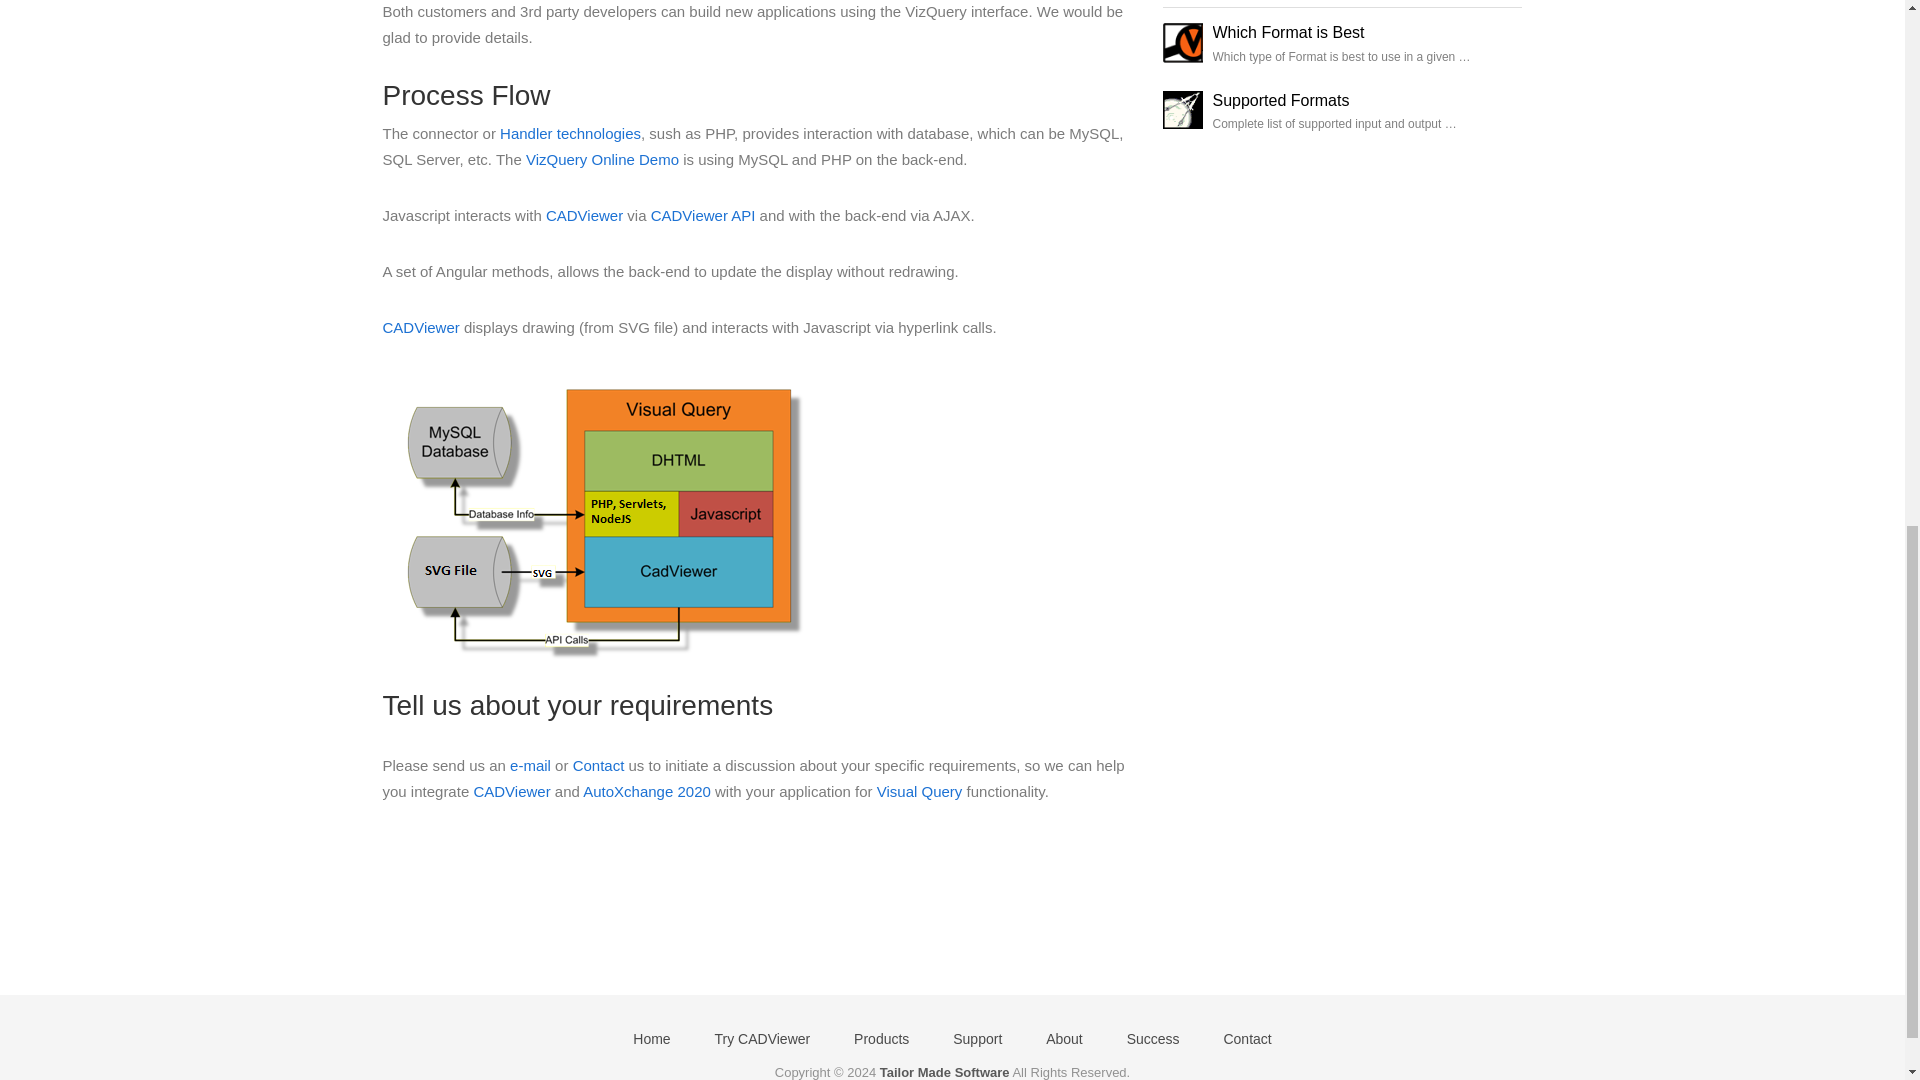 The height and width of the screenshot is (1080, 1920). What do you see at coordinates (570, 133) in the screenshot?
I see `Handler technologies` at bounding box center [570, 133].